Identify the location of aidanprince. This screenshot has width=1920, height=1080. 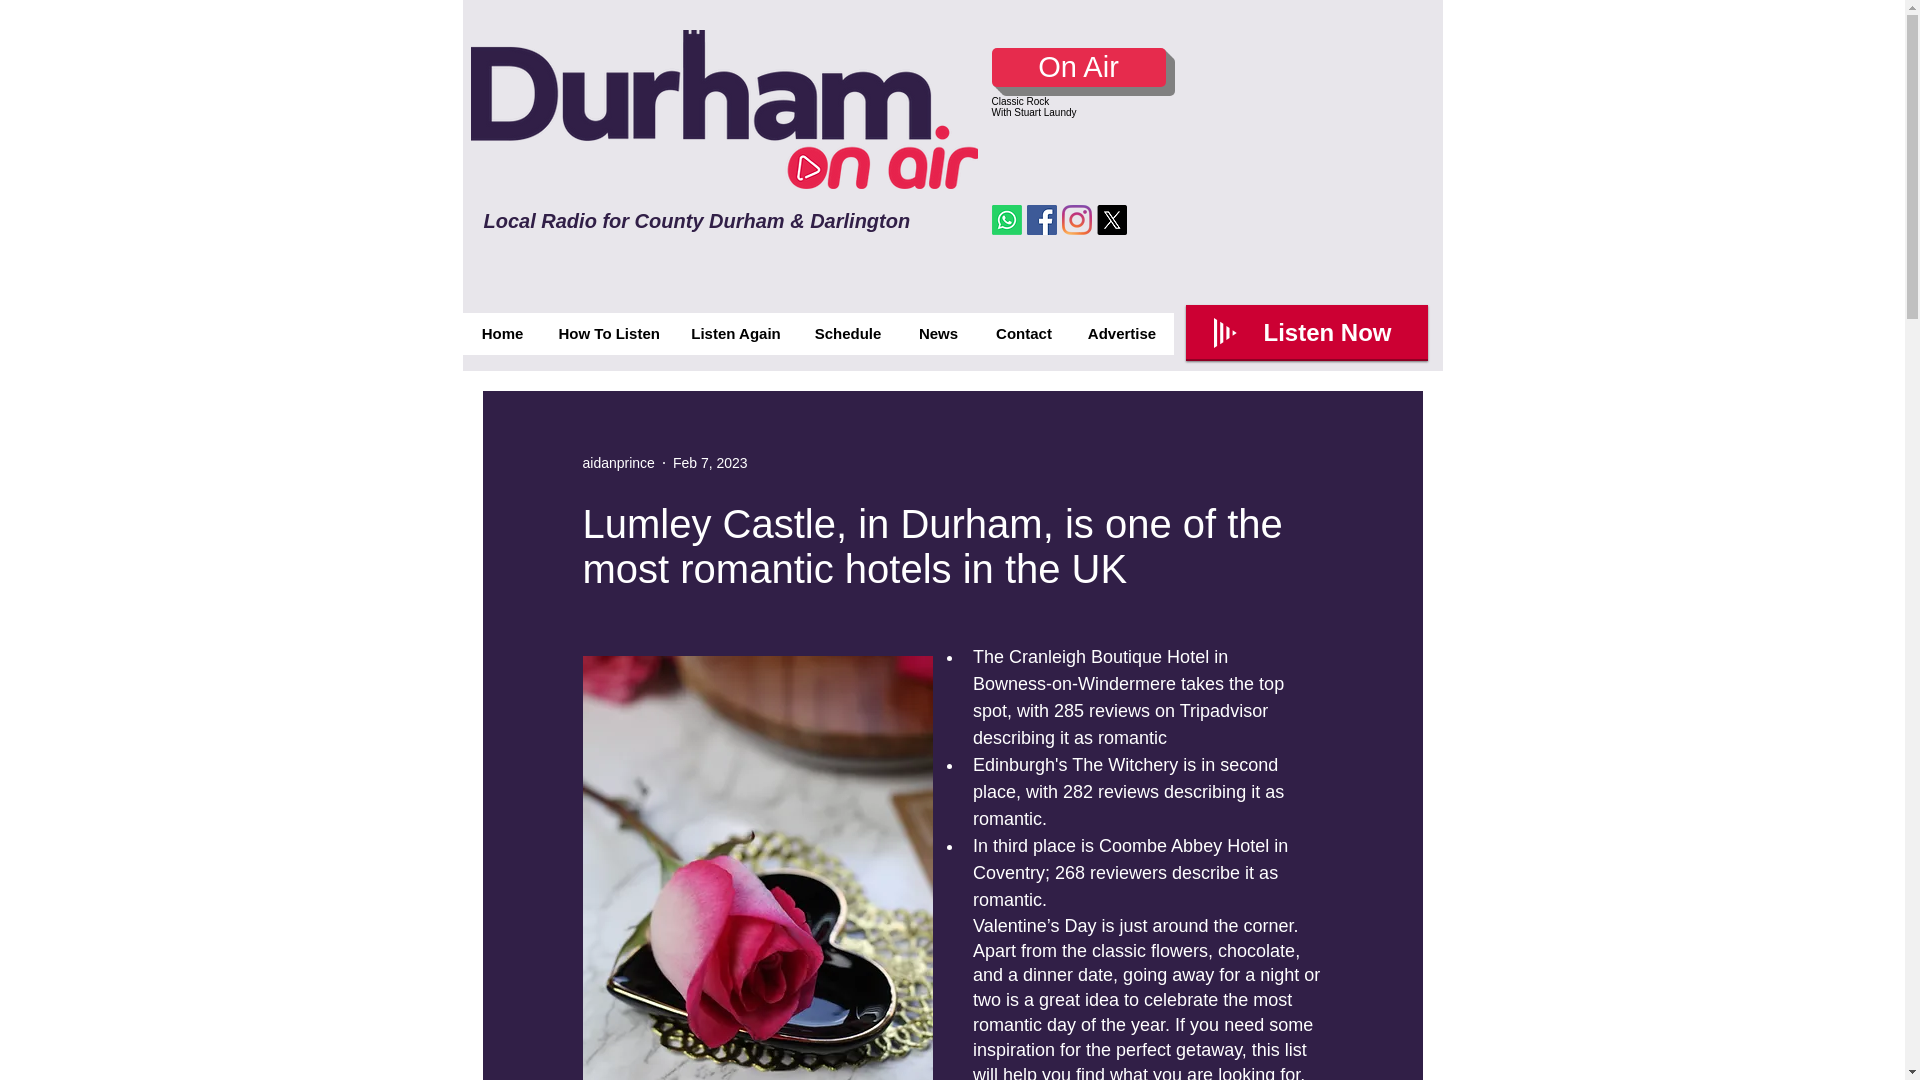
(618, 462).